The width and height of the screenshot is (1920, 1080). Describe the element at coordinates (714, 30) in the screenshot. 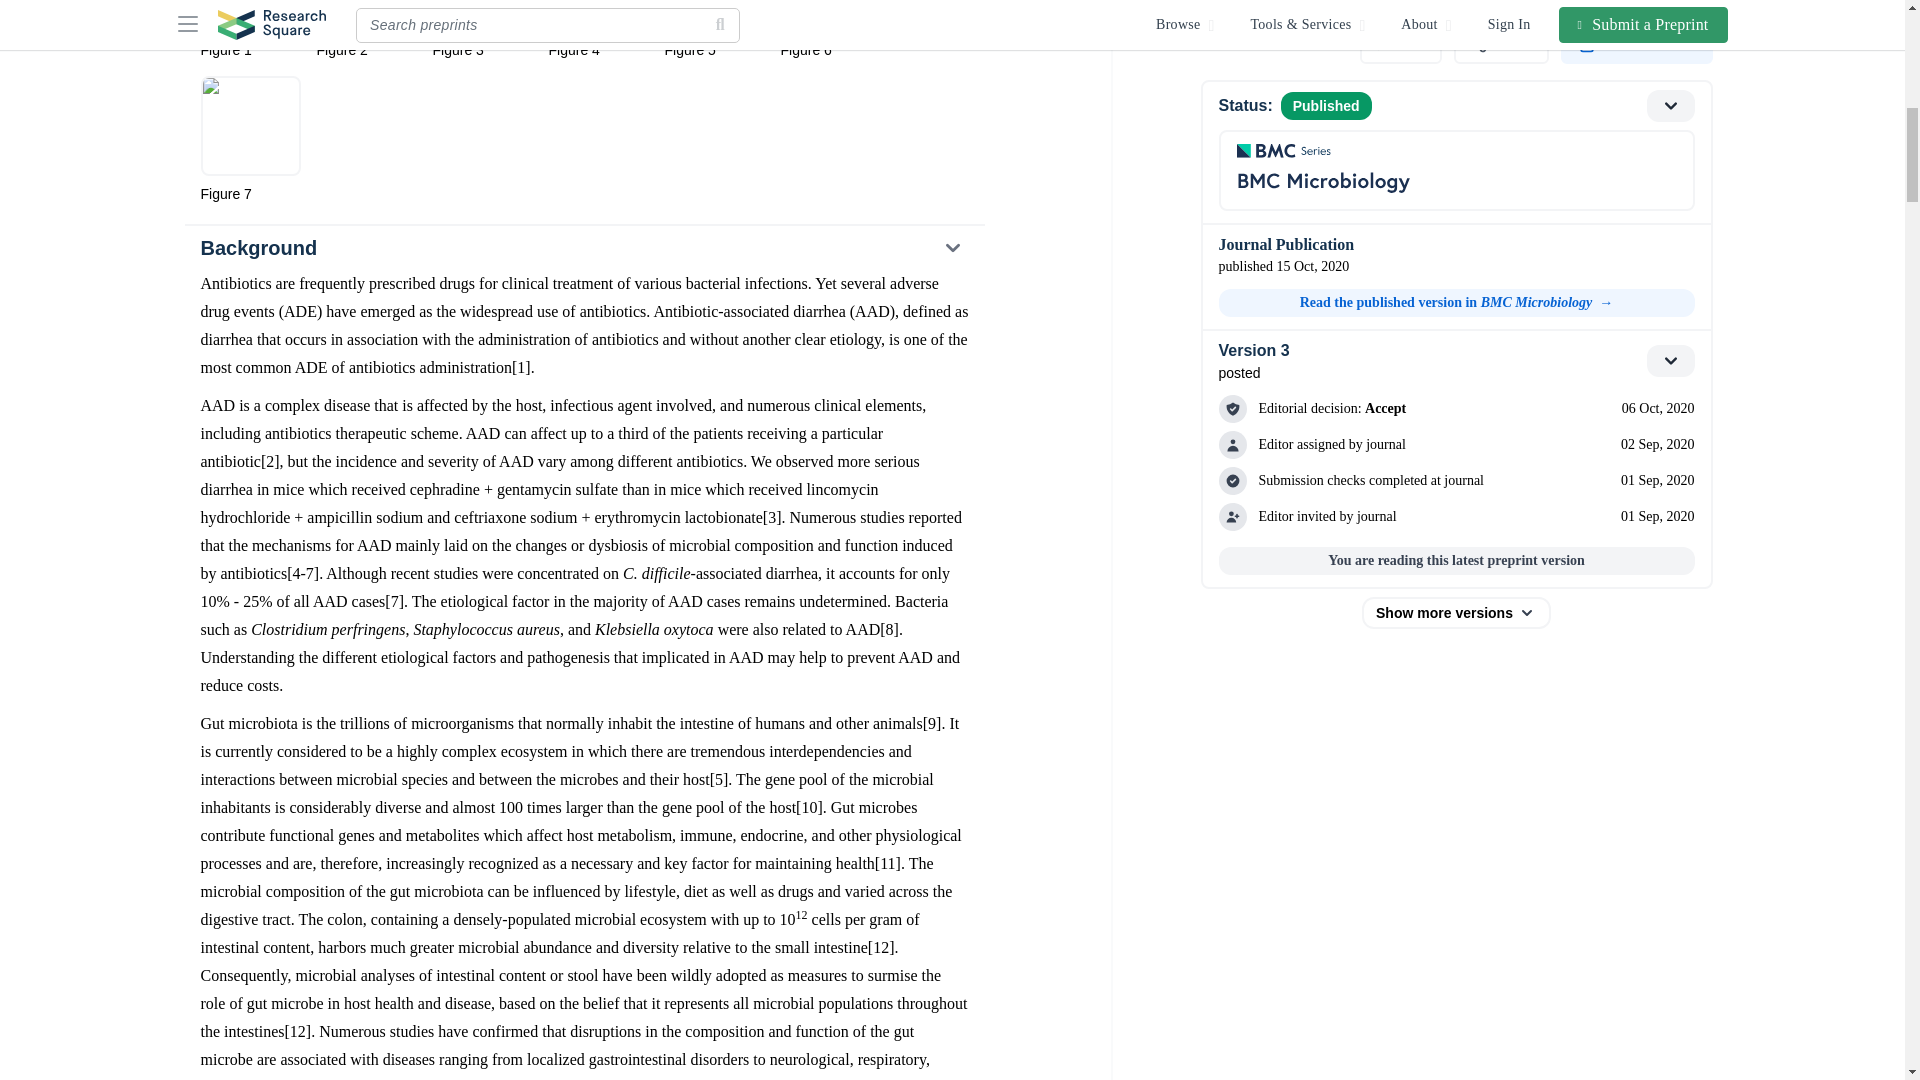

I see `Figure 5` at that location.